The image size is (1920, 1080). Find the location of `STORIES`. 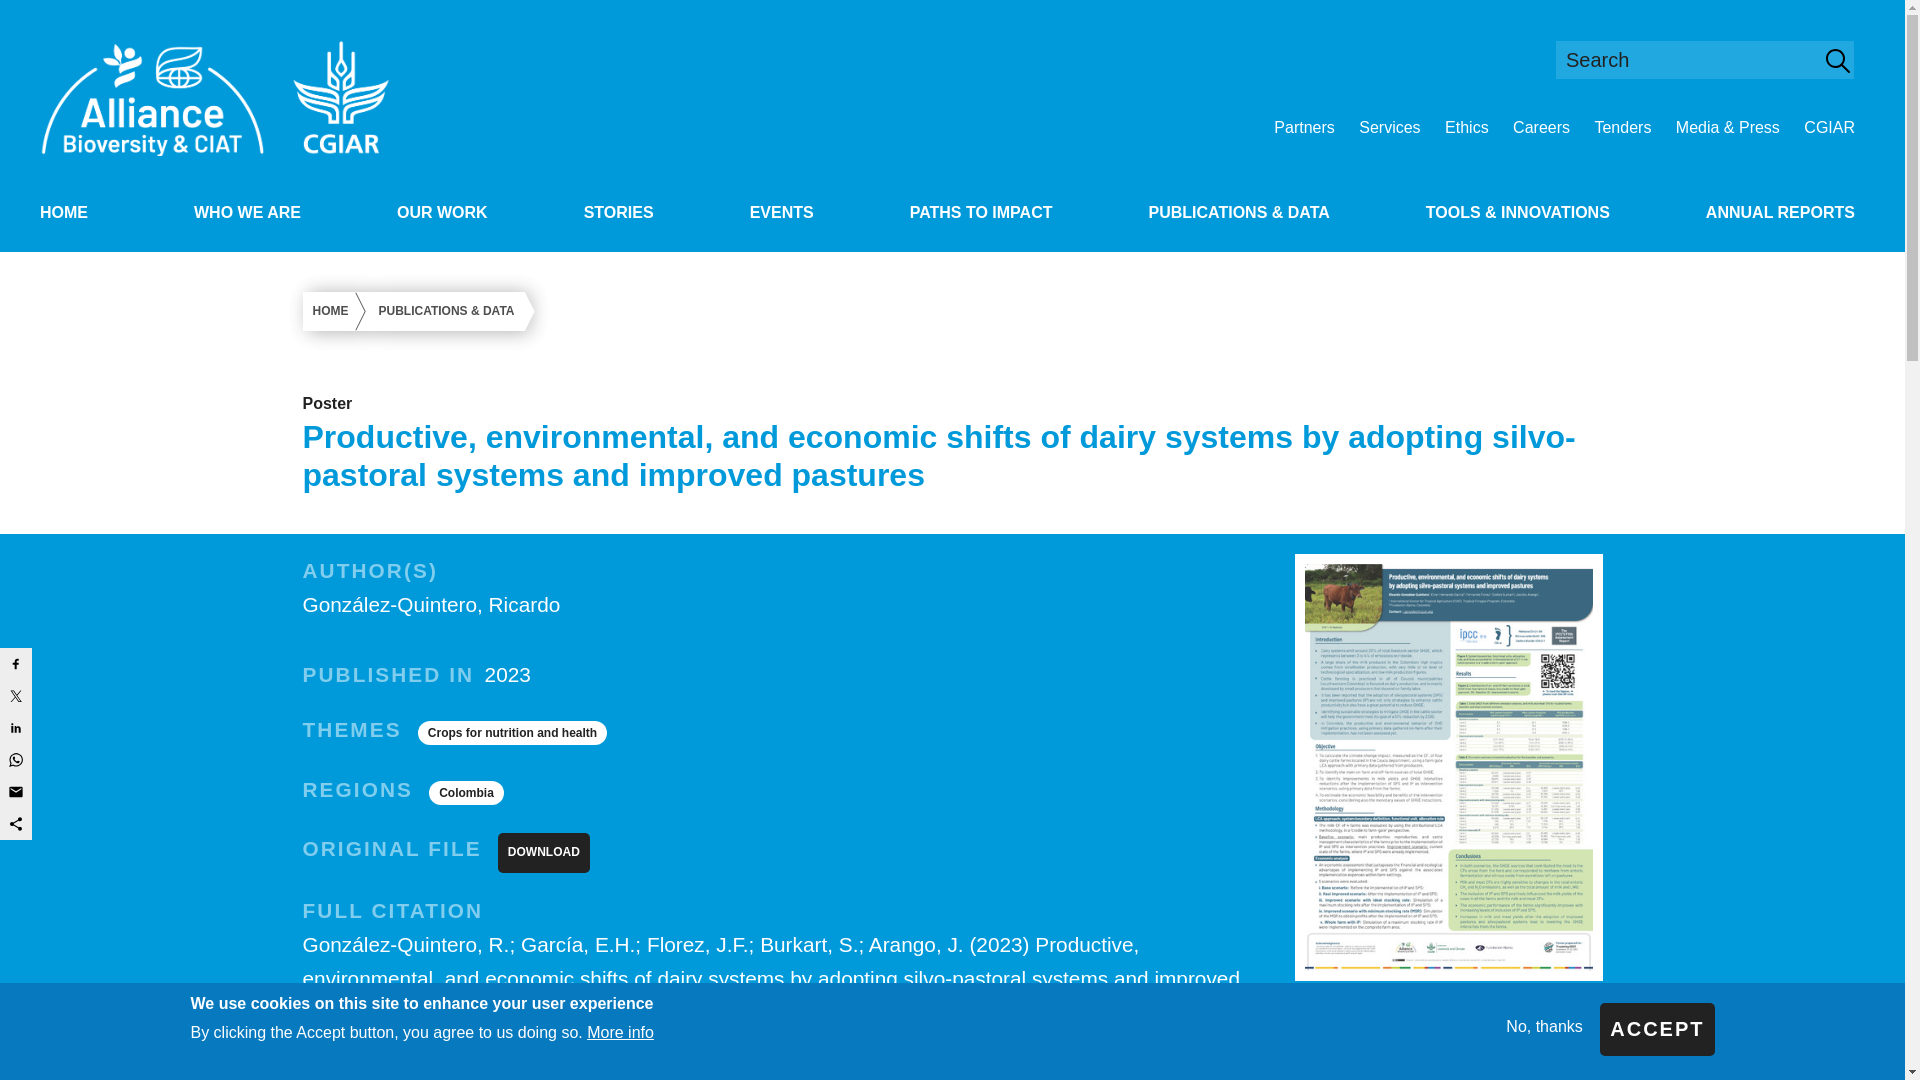

STORIES is located at coordinates (619, 213).